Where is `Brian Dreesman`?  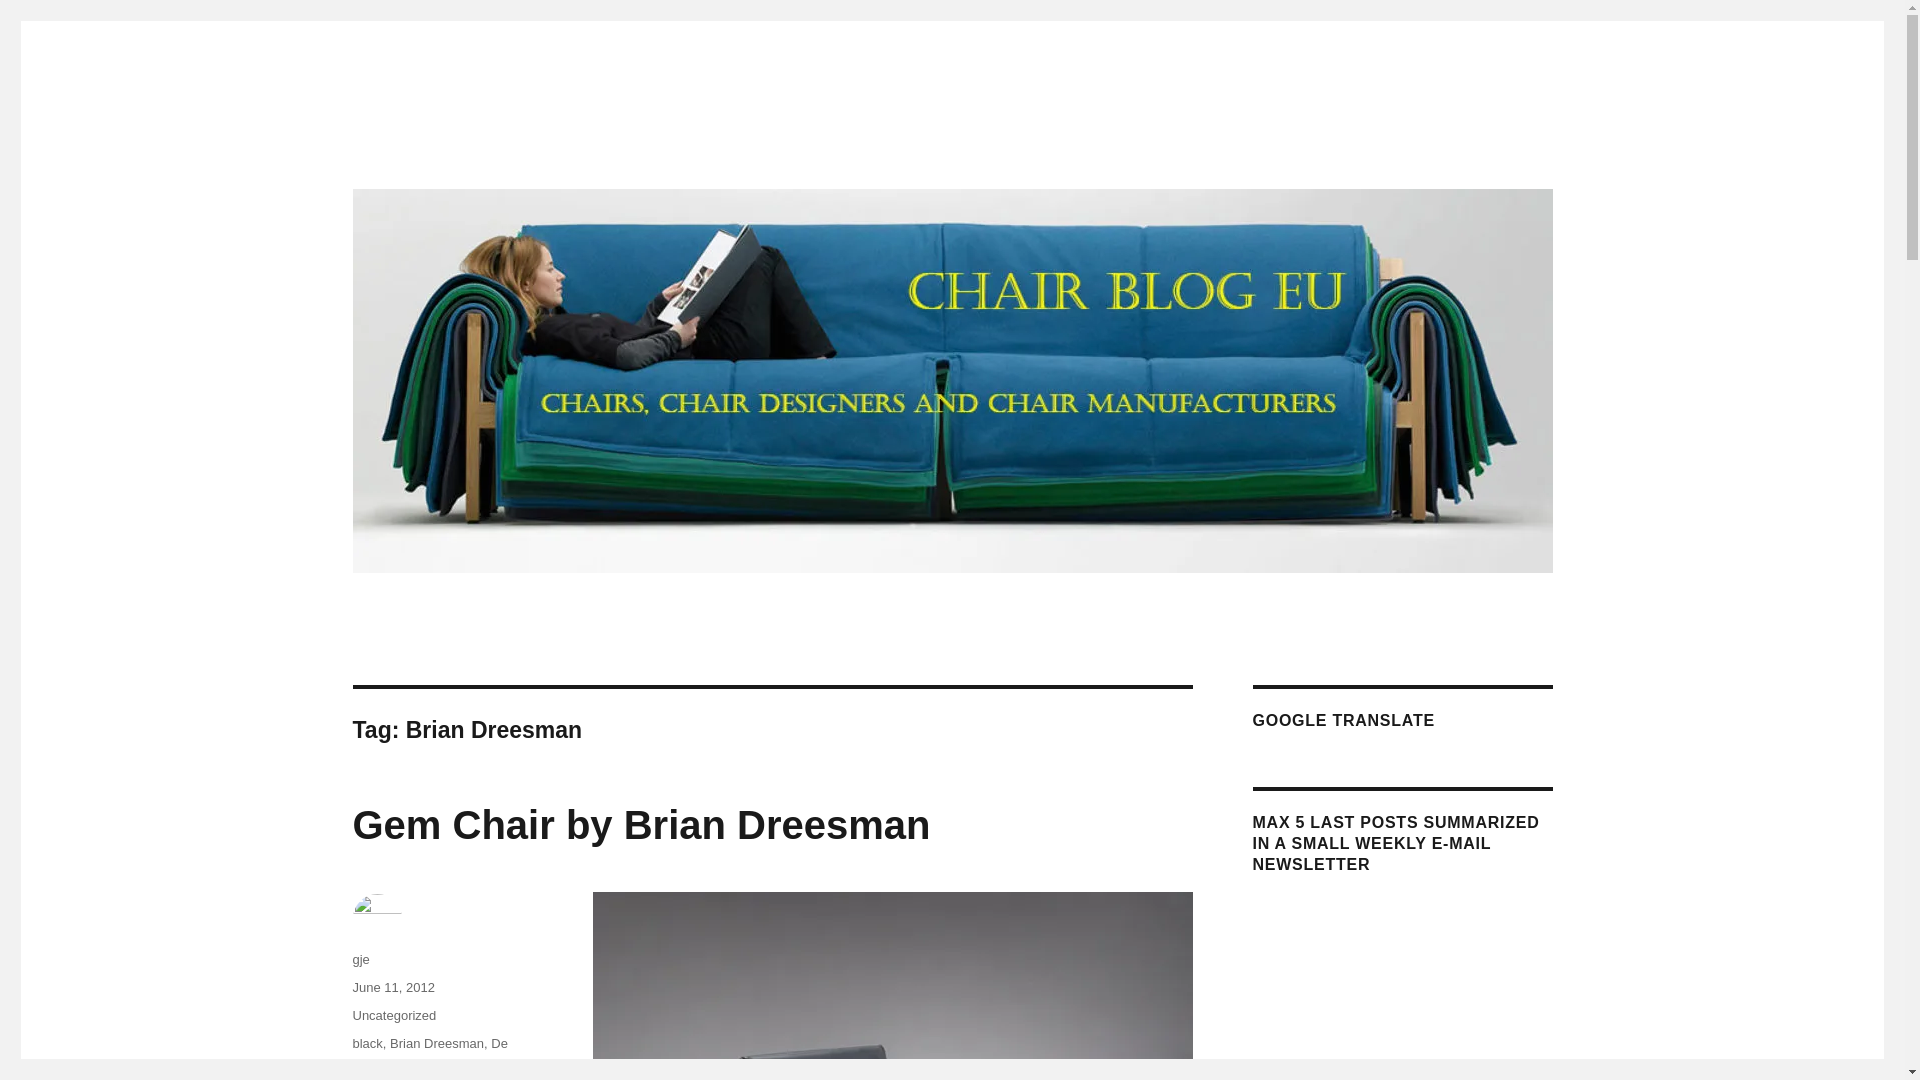
Brian Dreesman is located at coordinates (436, 1042).